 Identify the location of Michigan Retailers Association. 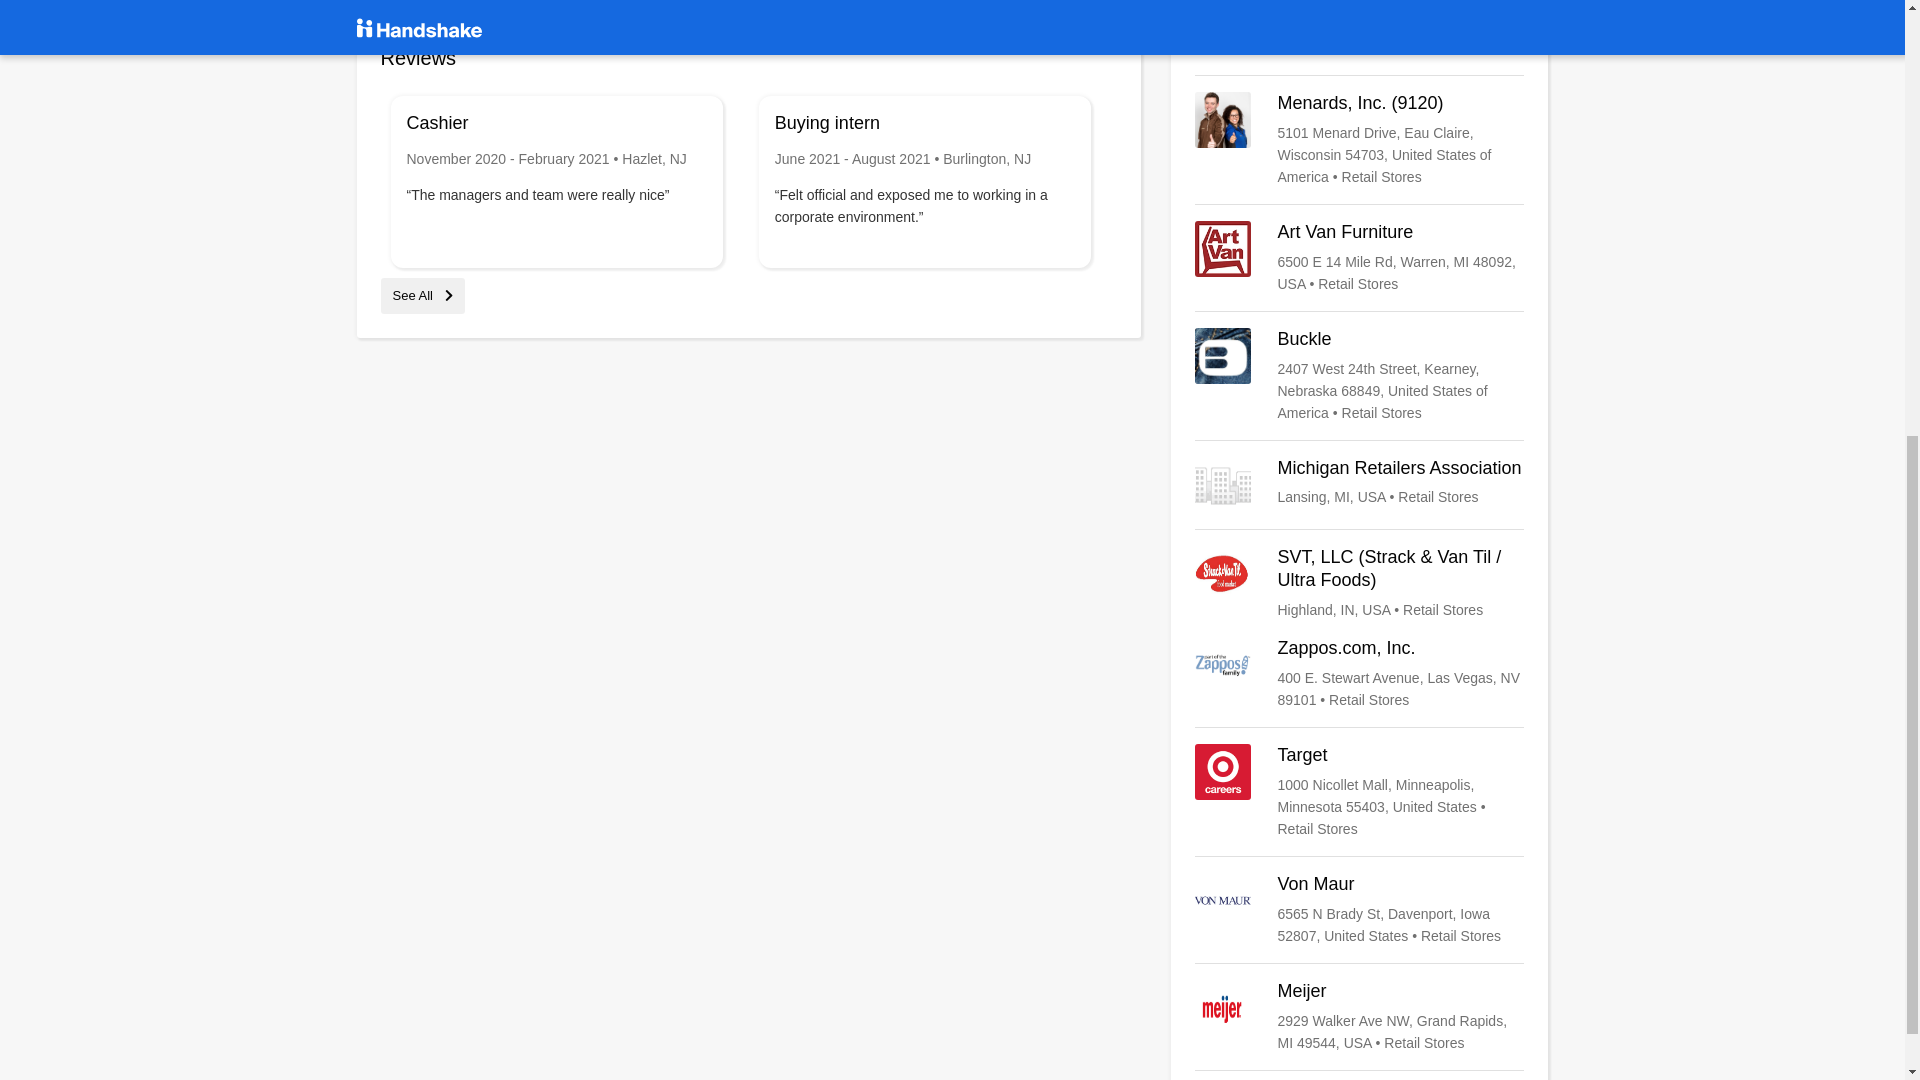
(1359, 484).